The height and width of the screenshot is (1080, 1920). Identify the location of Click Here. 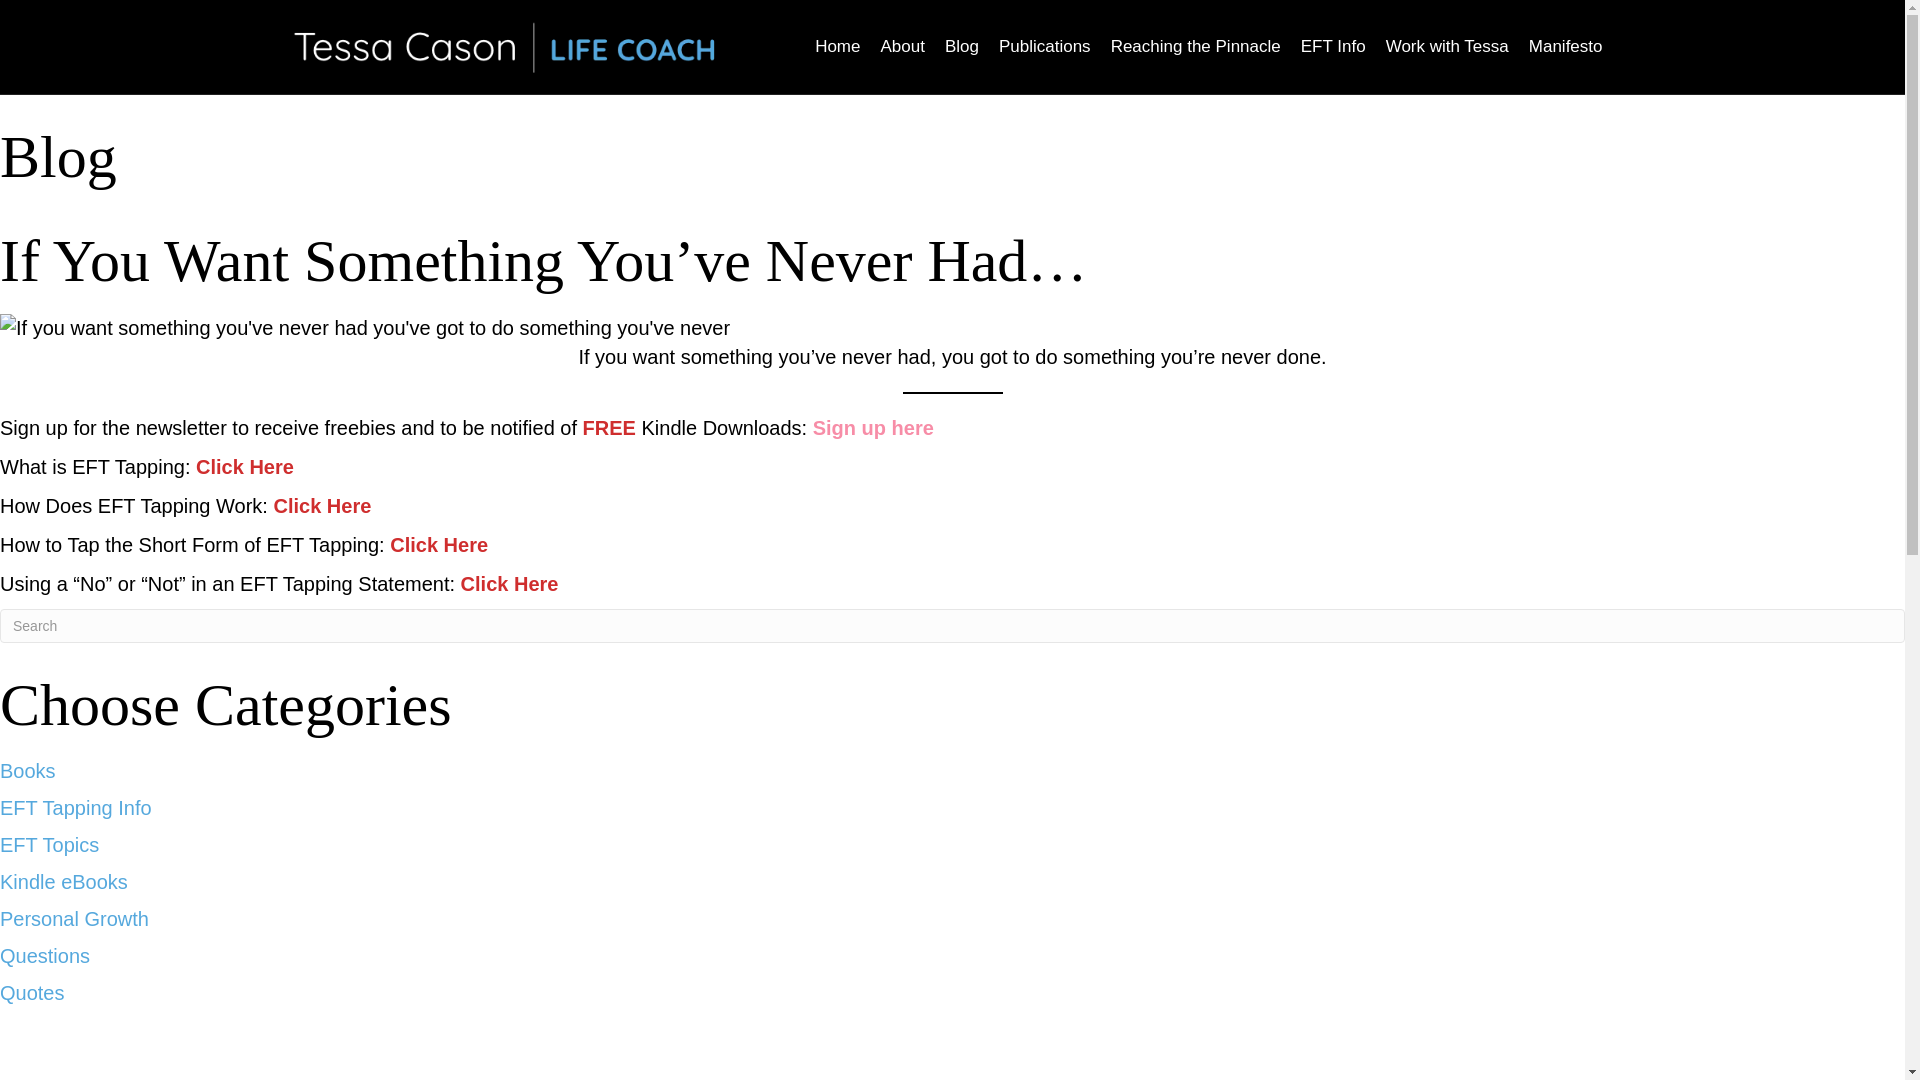
(509, 584).